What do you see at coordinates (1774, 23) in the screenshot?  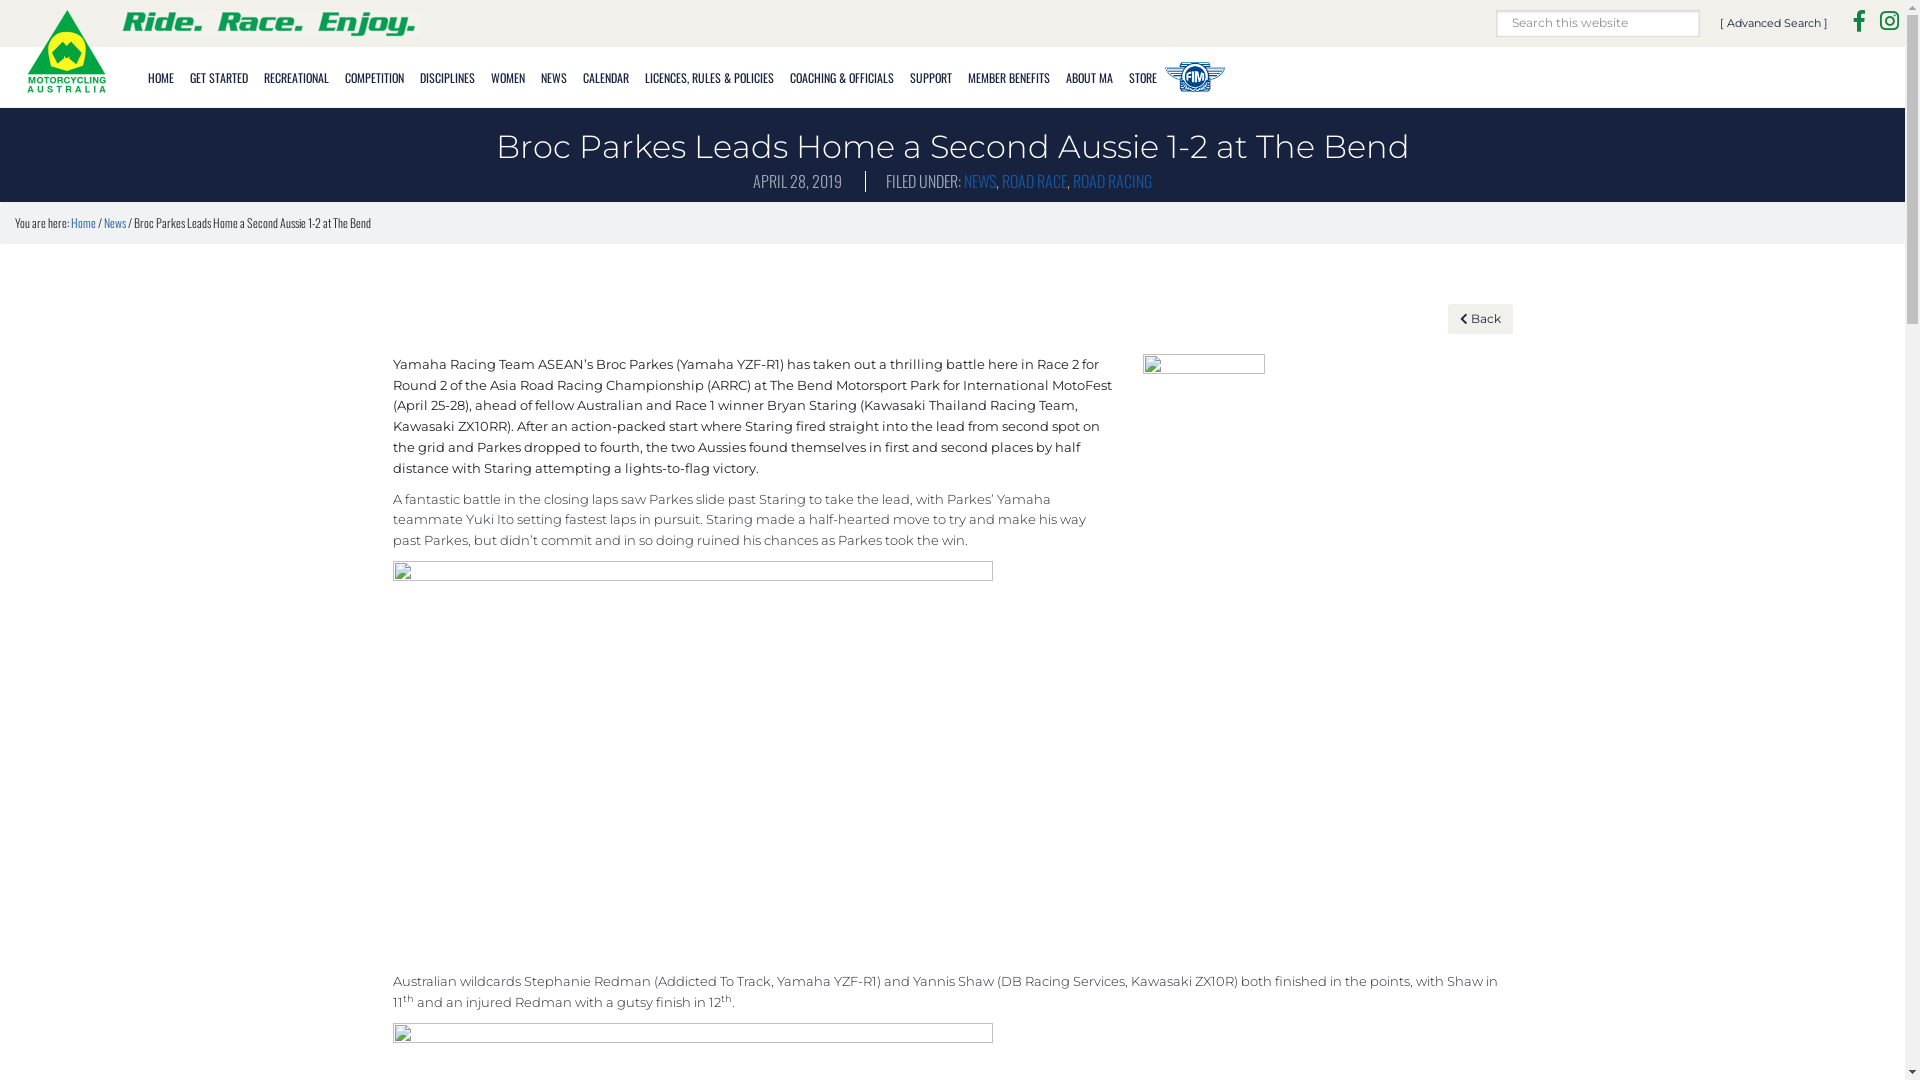 I see `[ Advanced Search ]` at bounding box center [1774, 23].